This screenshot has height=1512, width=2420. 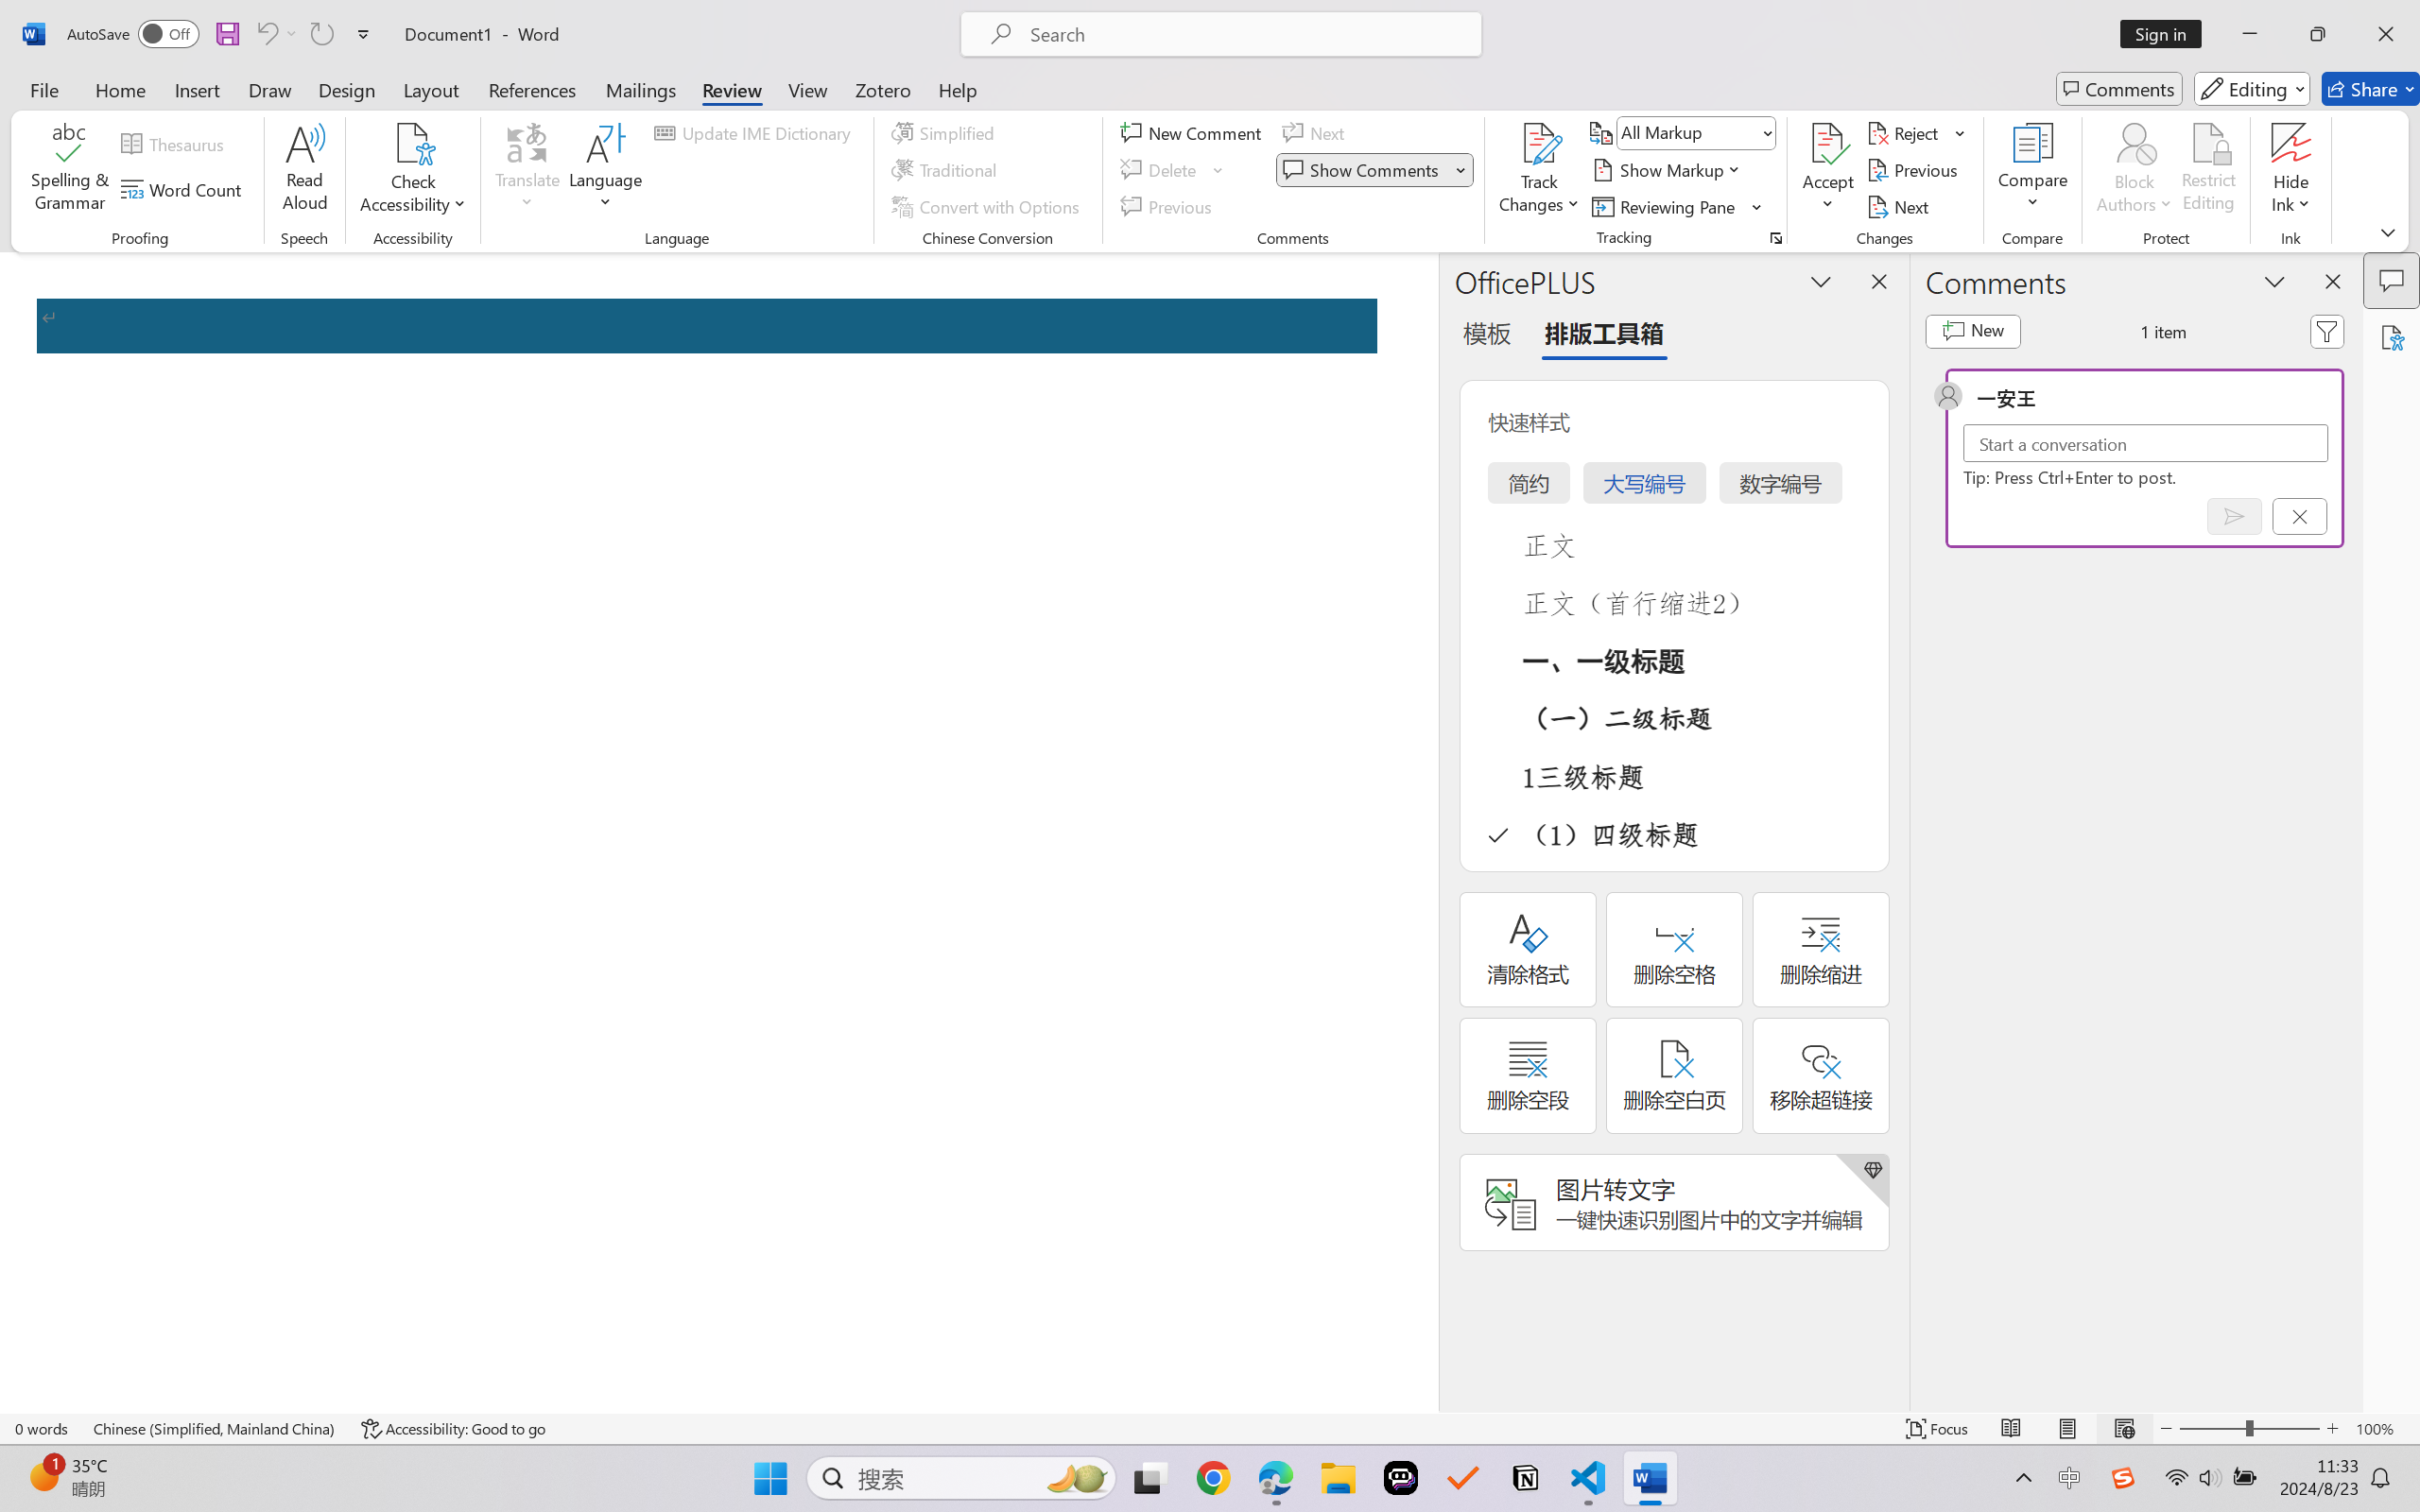 I want to click on Language Chinese (Simplified, Mainland China), so click(x=216, y=1429).